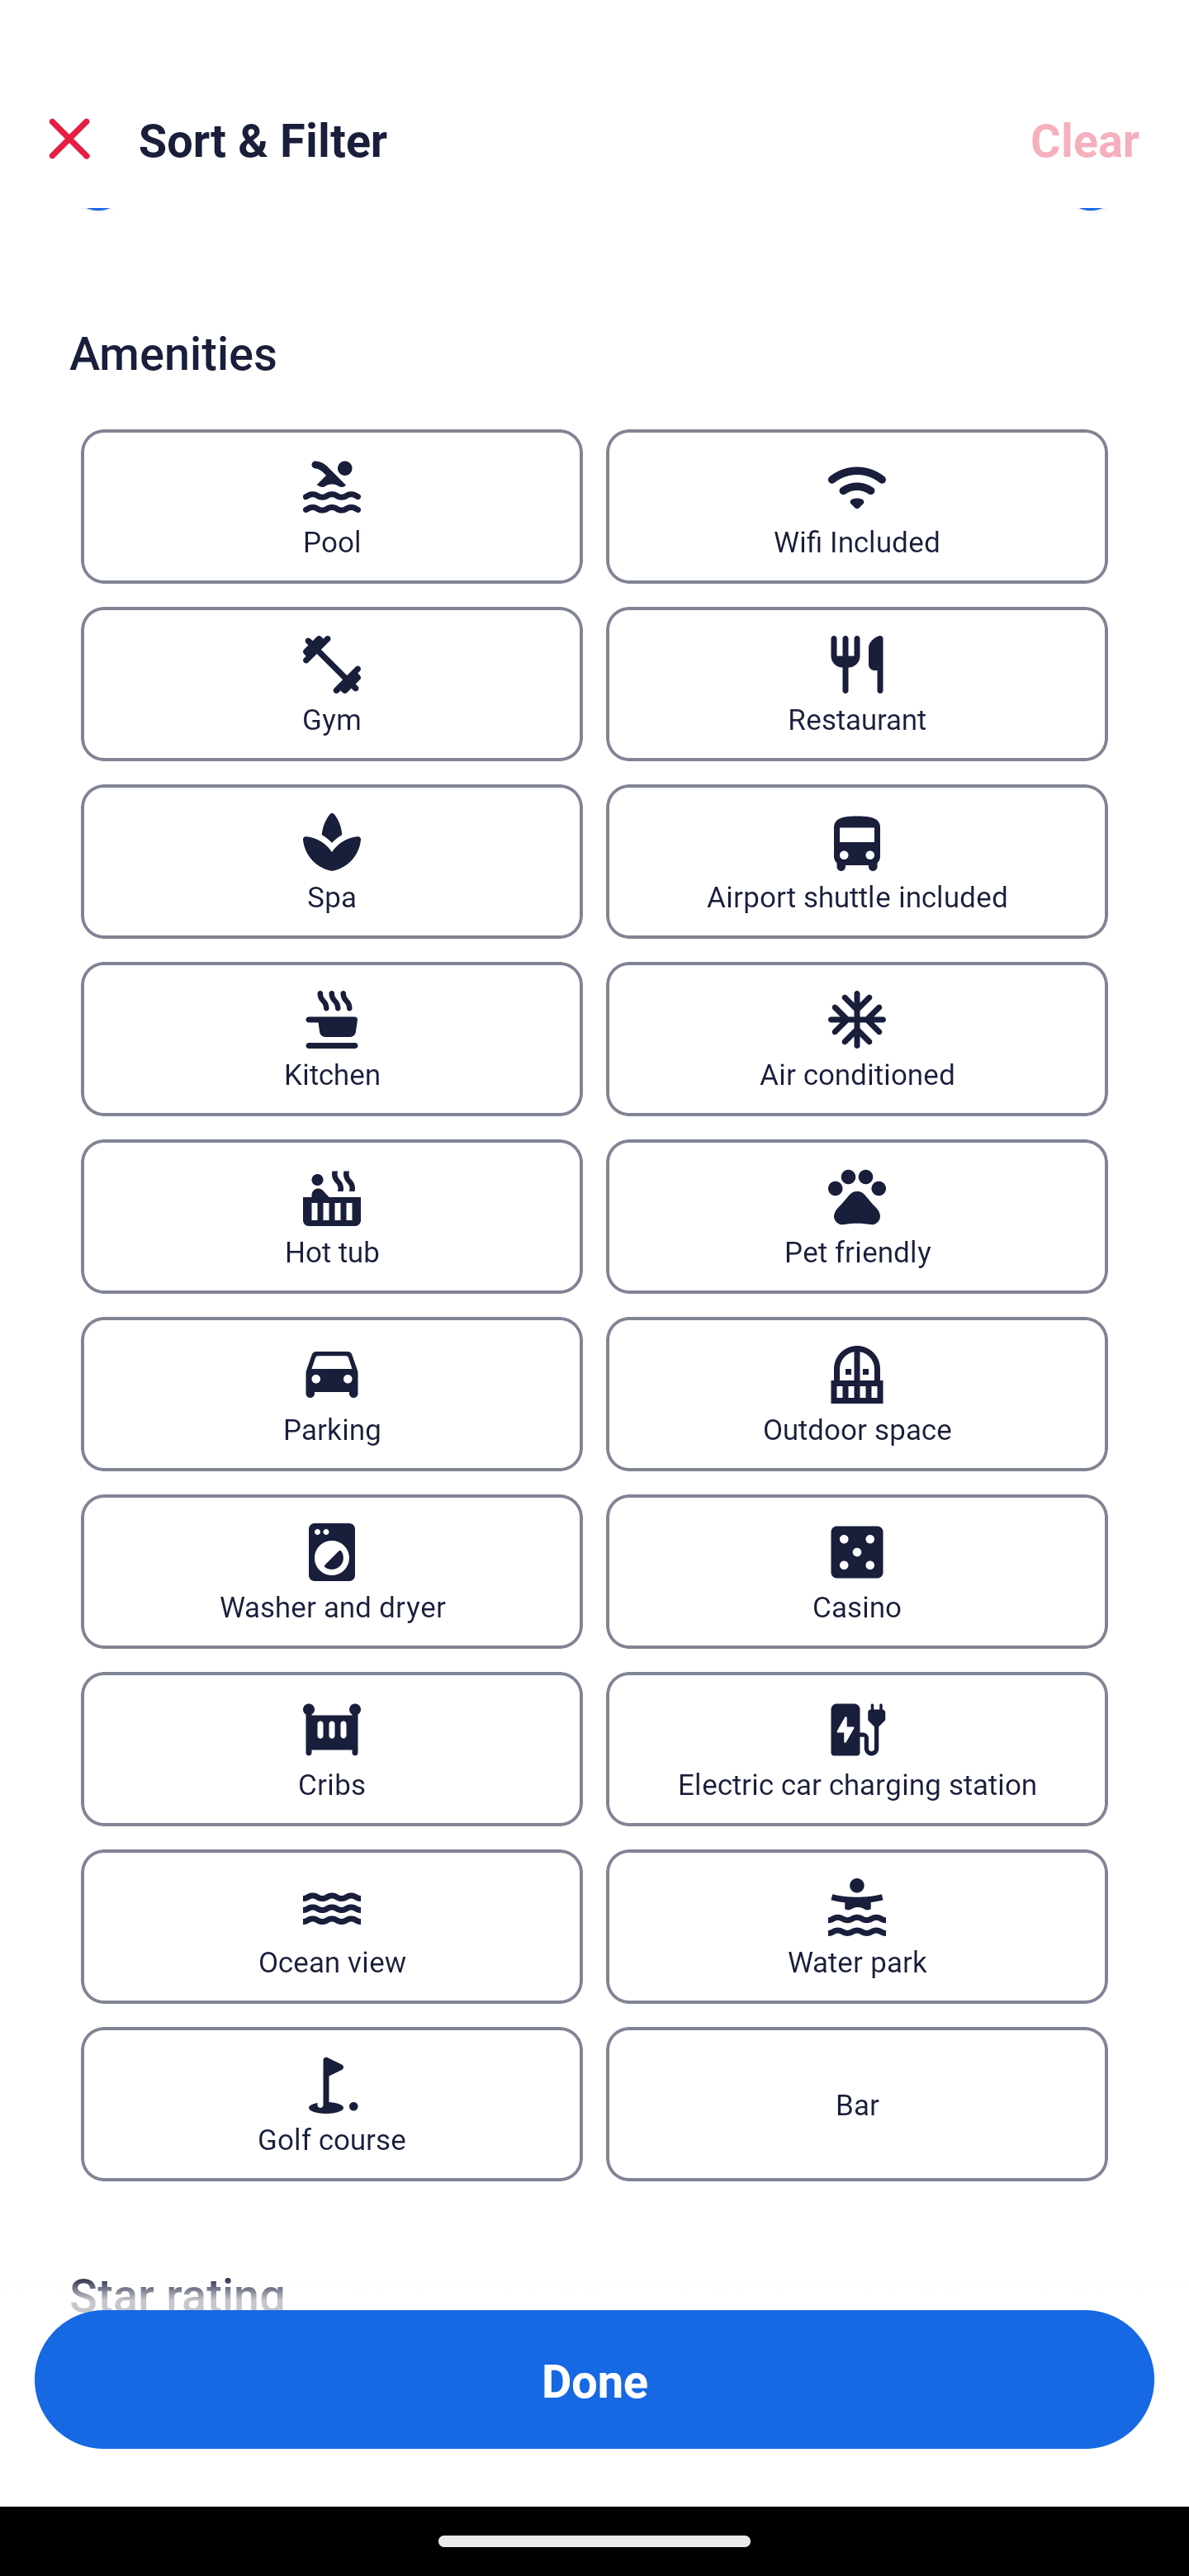 Image resolution: width=1189 pixels, height=2576 pixels. I want to click on Restaurant, so click(857, 685).